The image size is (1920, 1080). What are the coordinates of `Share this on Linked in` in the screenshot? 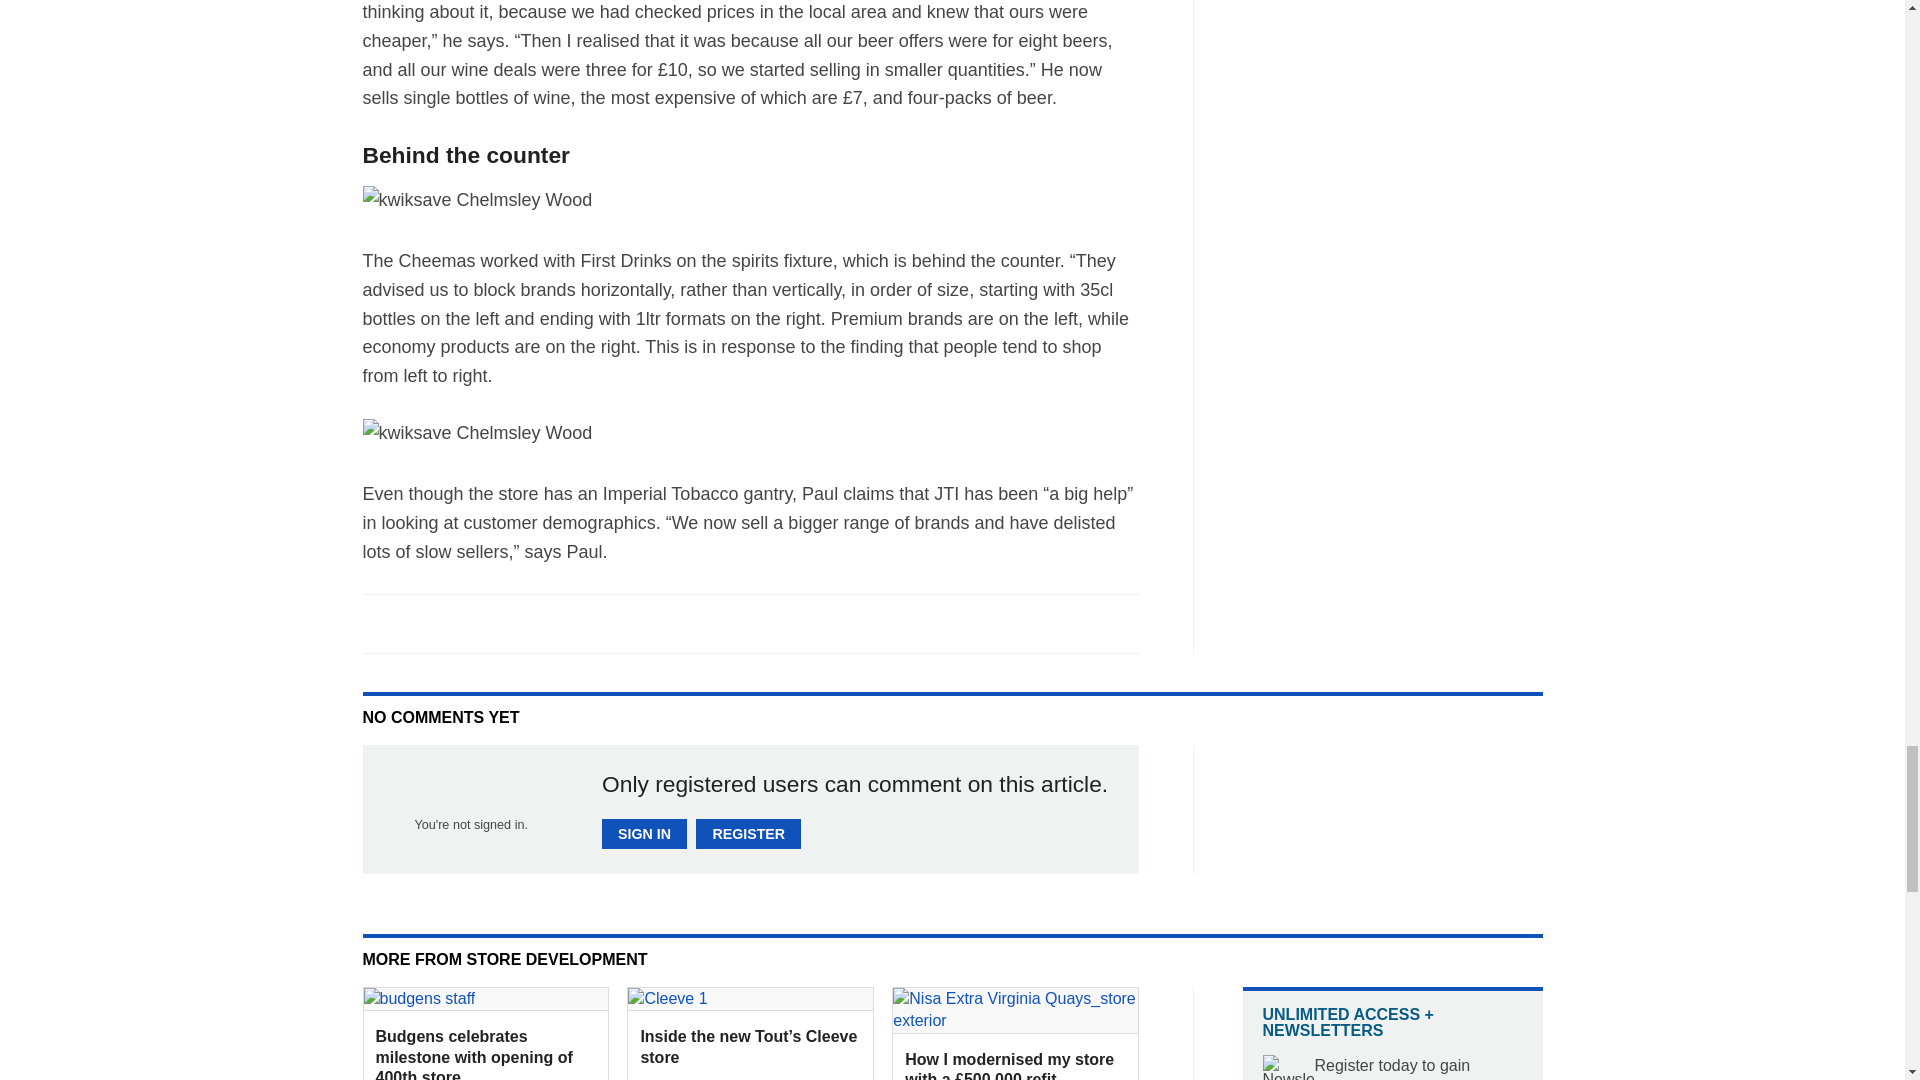 It's located at (465, 622).